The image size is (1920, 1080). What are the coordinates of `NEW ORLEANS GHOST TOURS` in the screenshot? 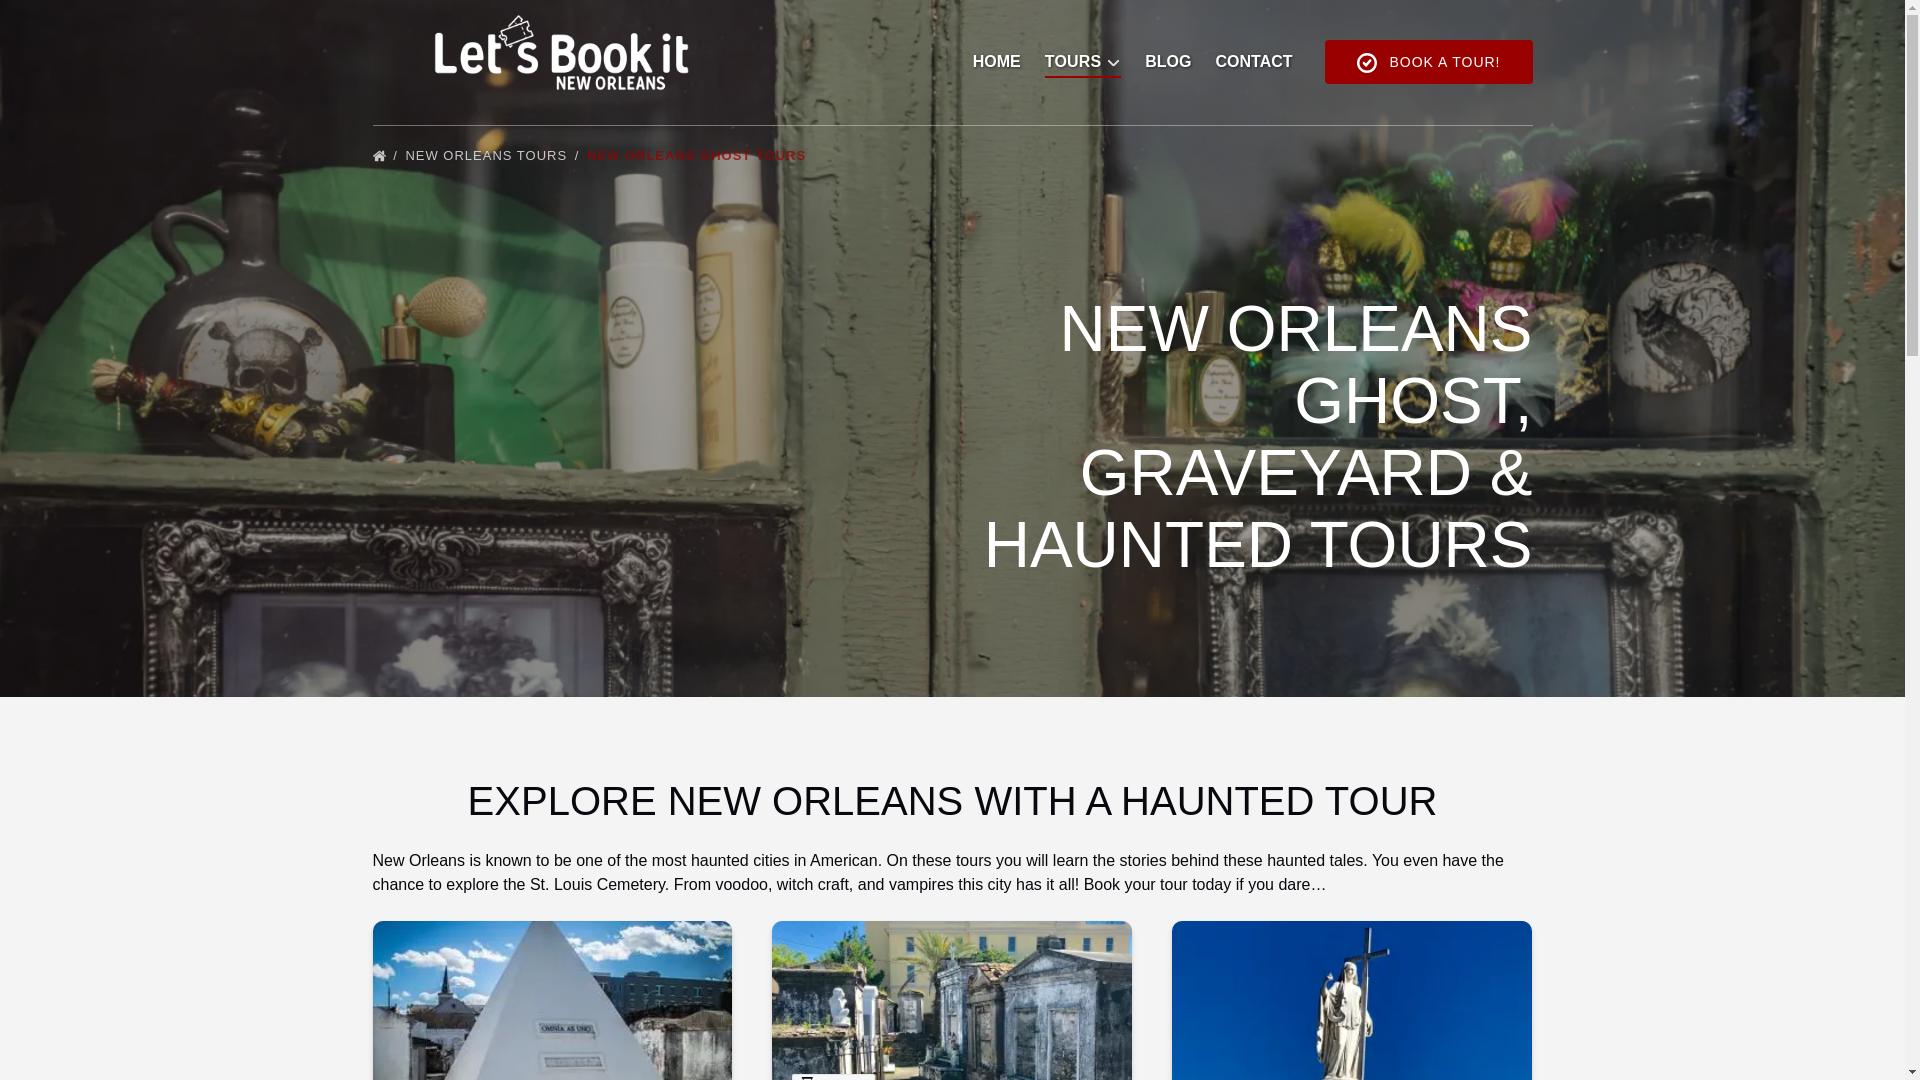 It's located at (702, 155).